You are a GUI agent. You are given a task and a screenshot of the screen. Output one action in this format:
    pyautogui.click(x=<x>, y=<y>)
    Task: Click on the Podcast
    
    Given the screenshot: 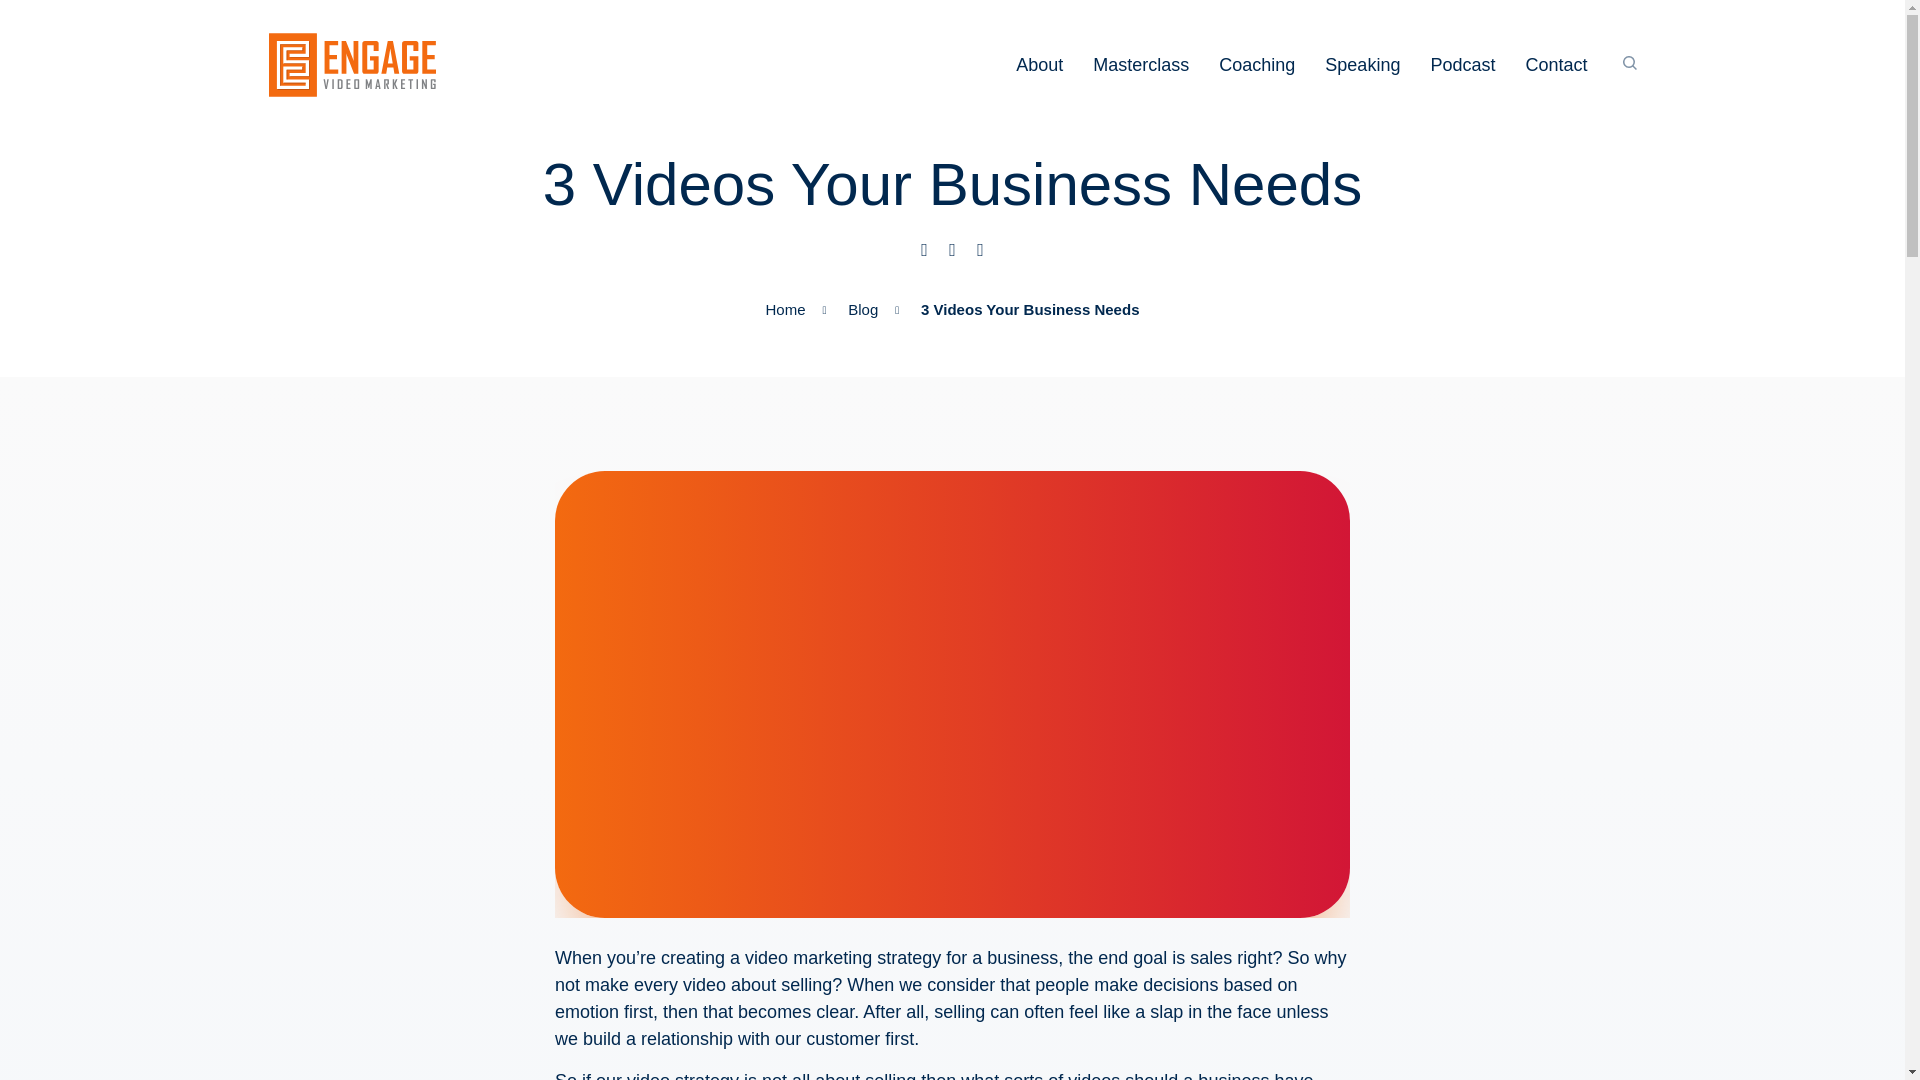 What is the action you would take?
    pyautogui.click(x=1462, y=64)
    